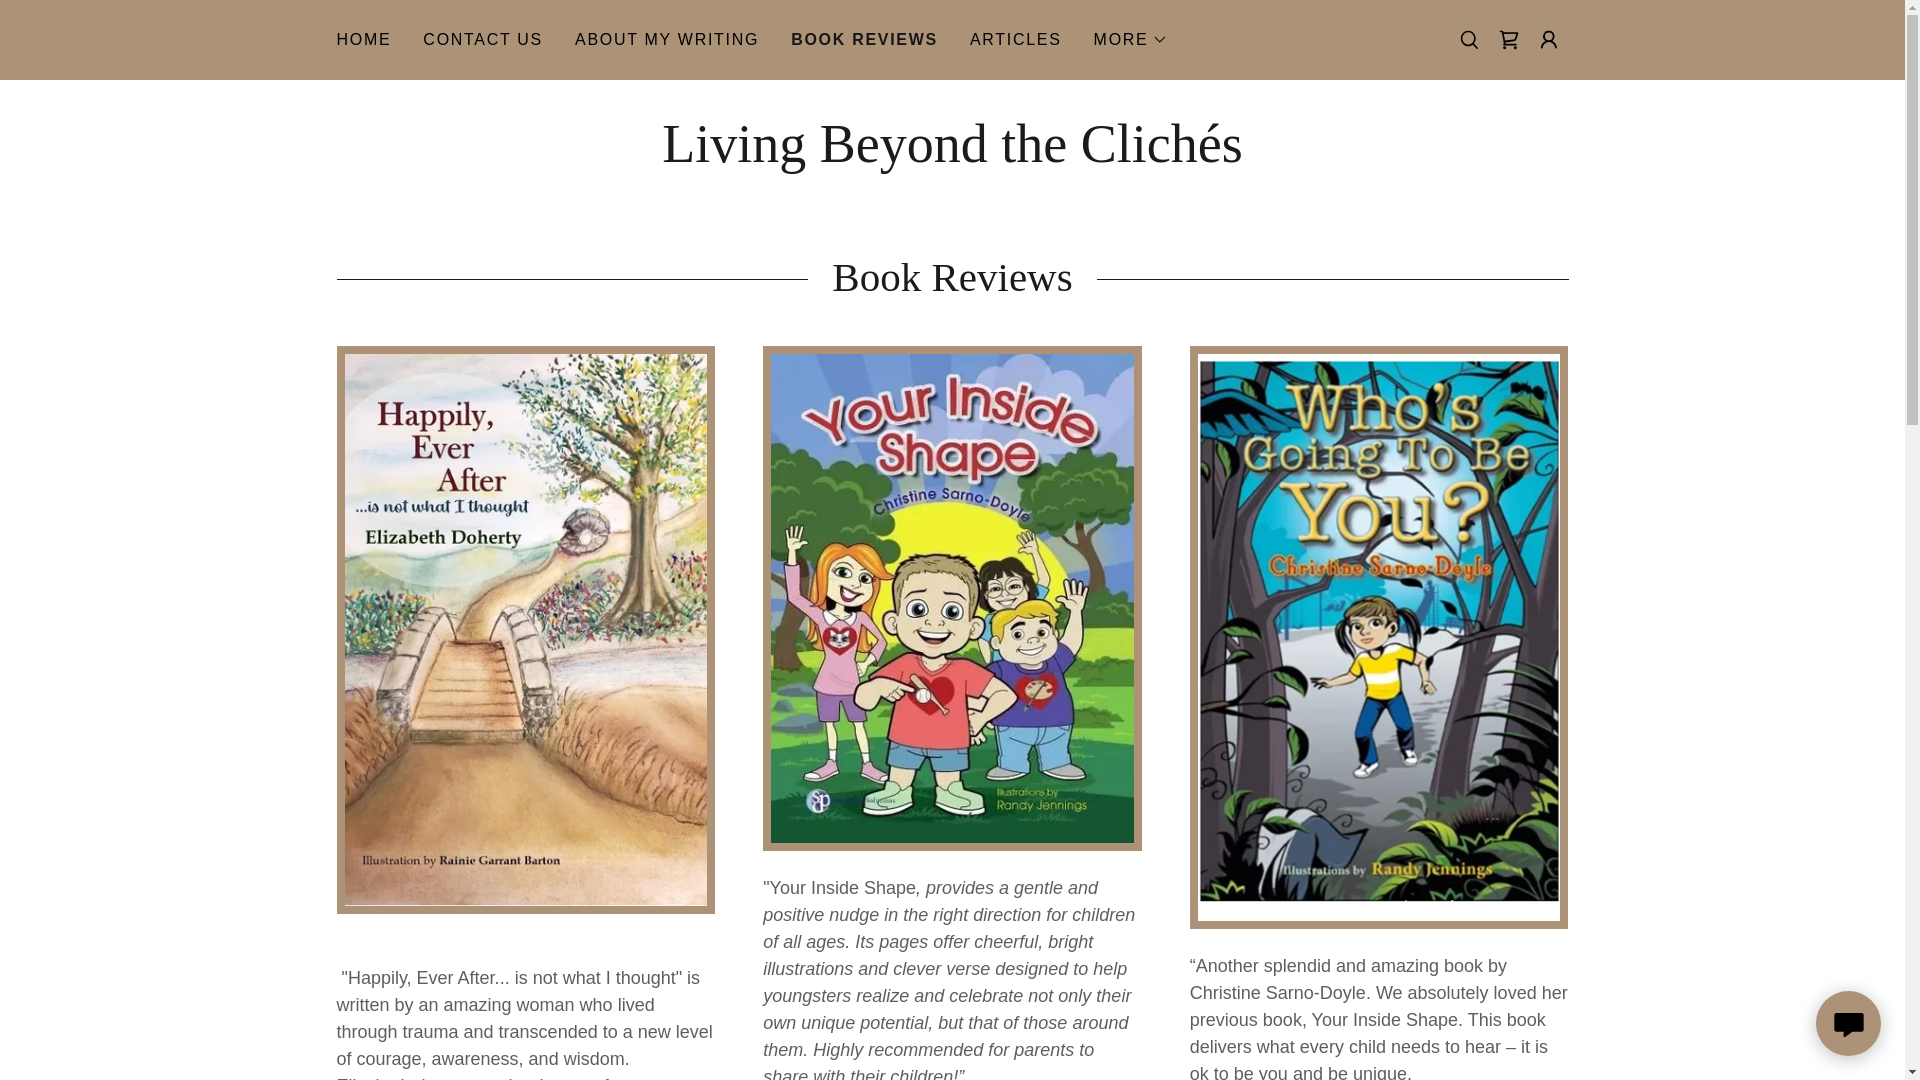 This screenshot has width=1920, height=1080. I want to click on BOOK REVIEWS, so click(864, 40).